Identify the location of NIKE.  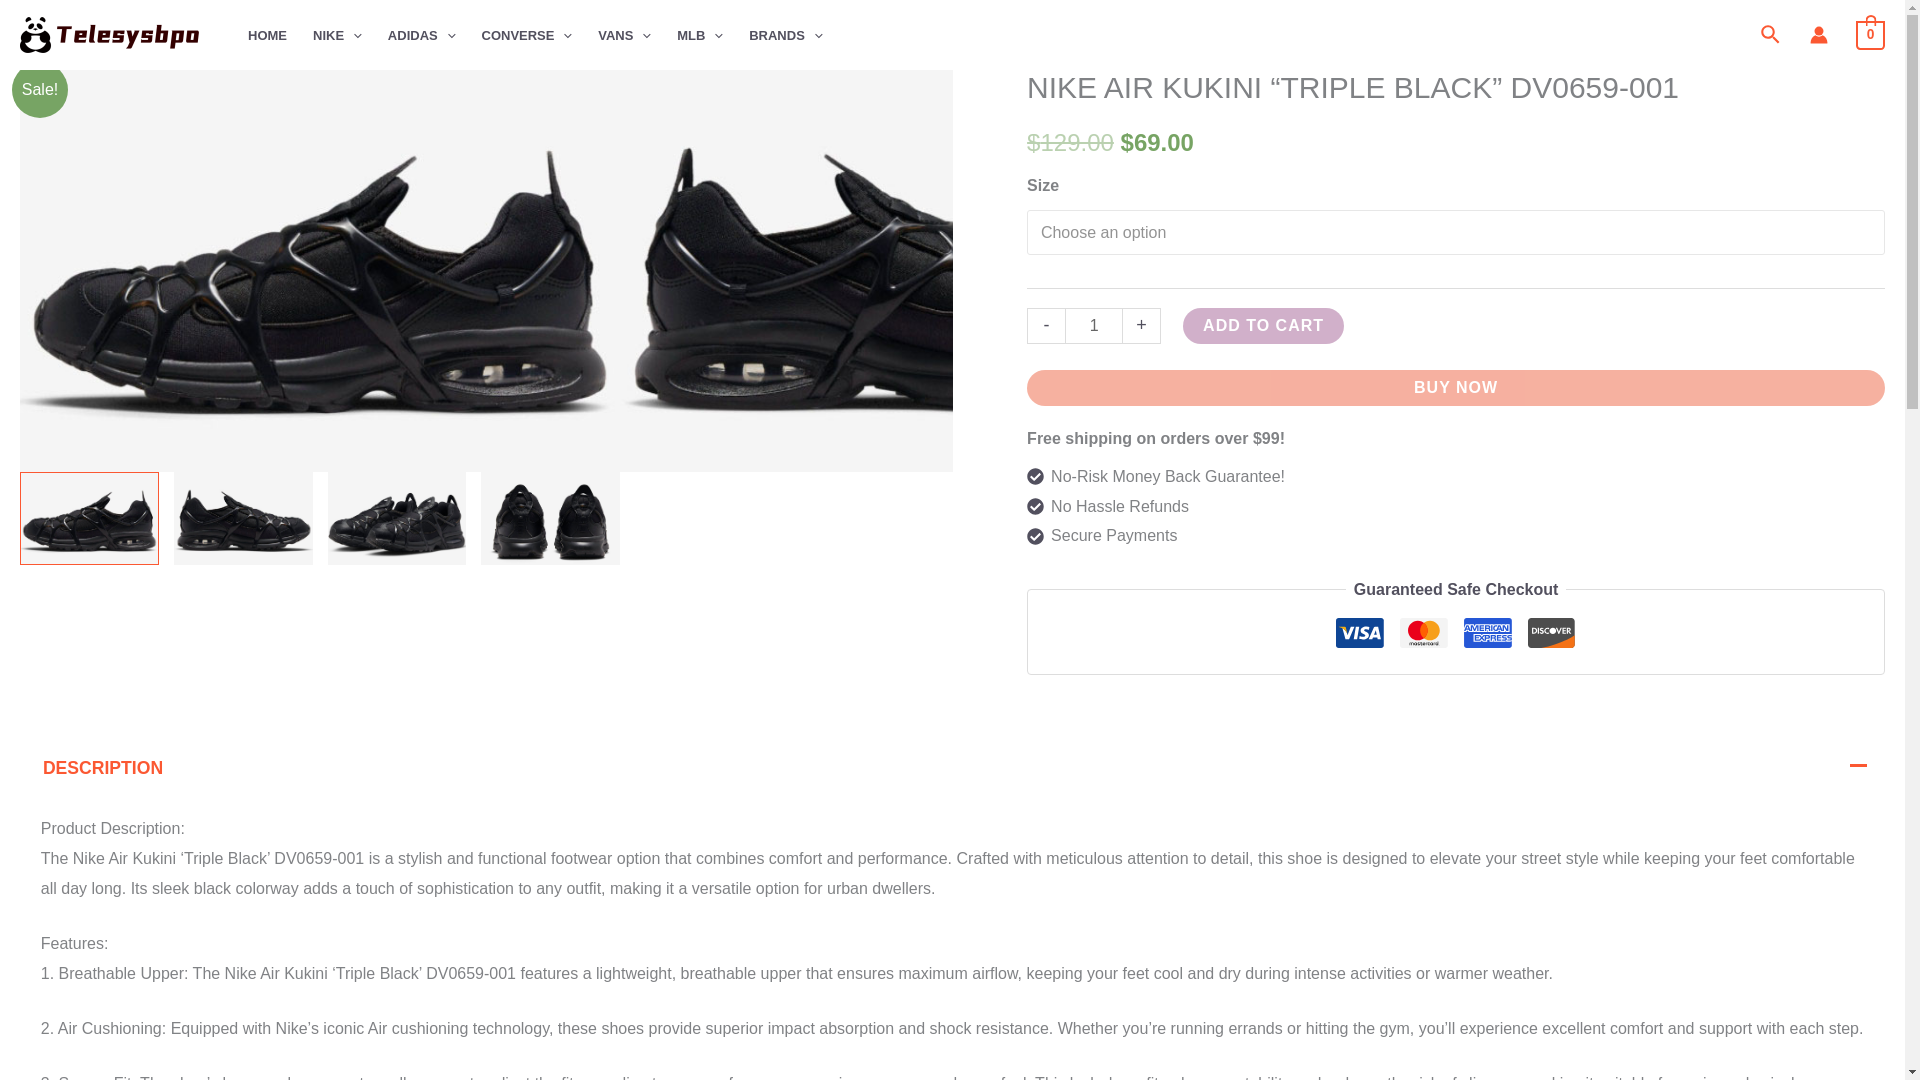
(336, 36).